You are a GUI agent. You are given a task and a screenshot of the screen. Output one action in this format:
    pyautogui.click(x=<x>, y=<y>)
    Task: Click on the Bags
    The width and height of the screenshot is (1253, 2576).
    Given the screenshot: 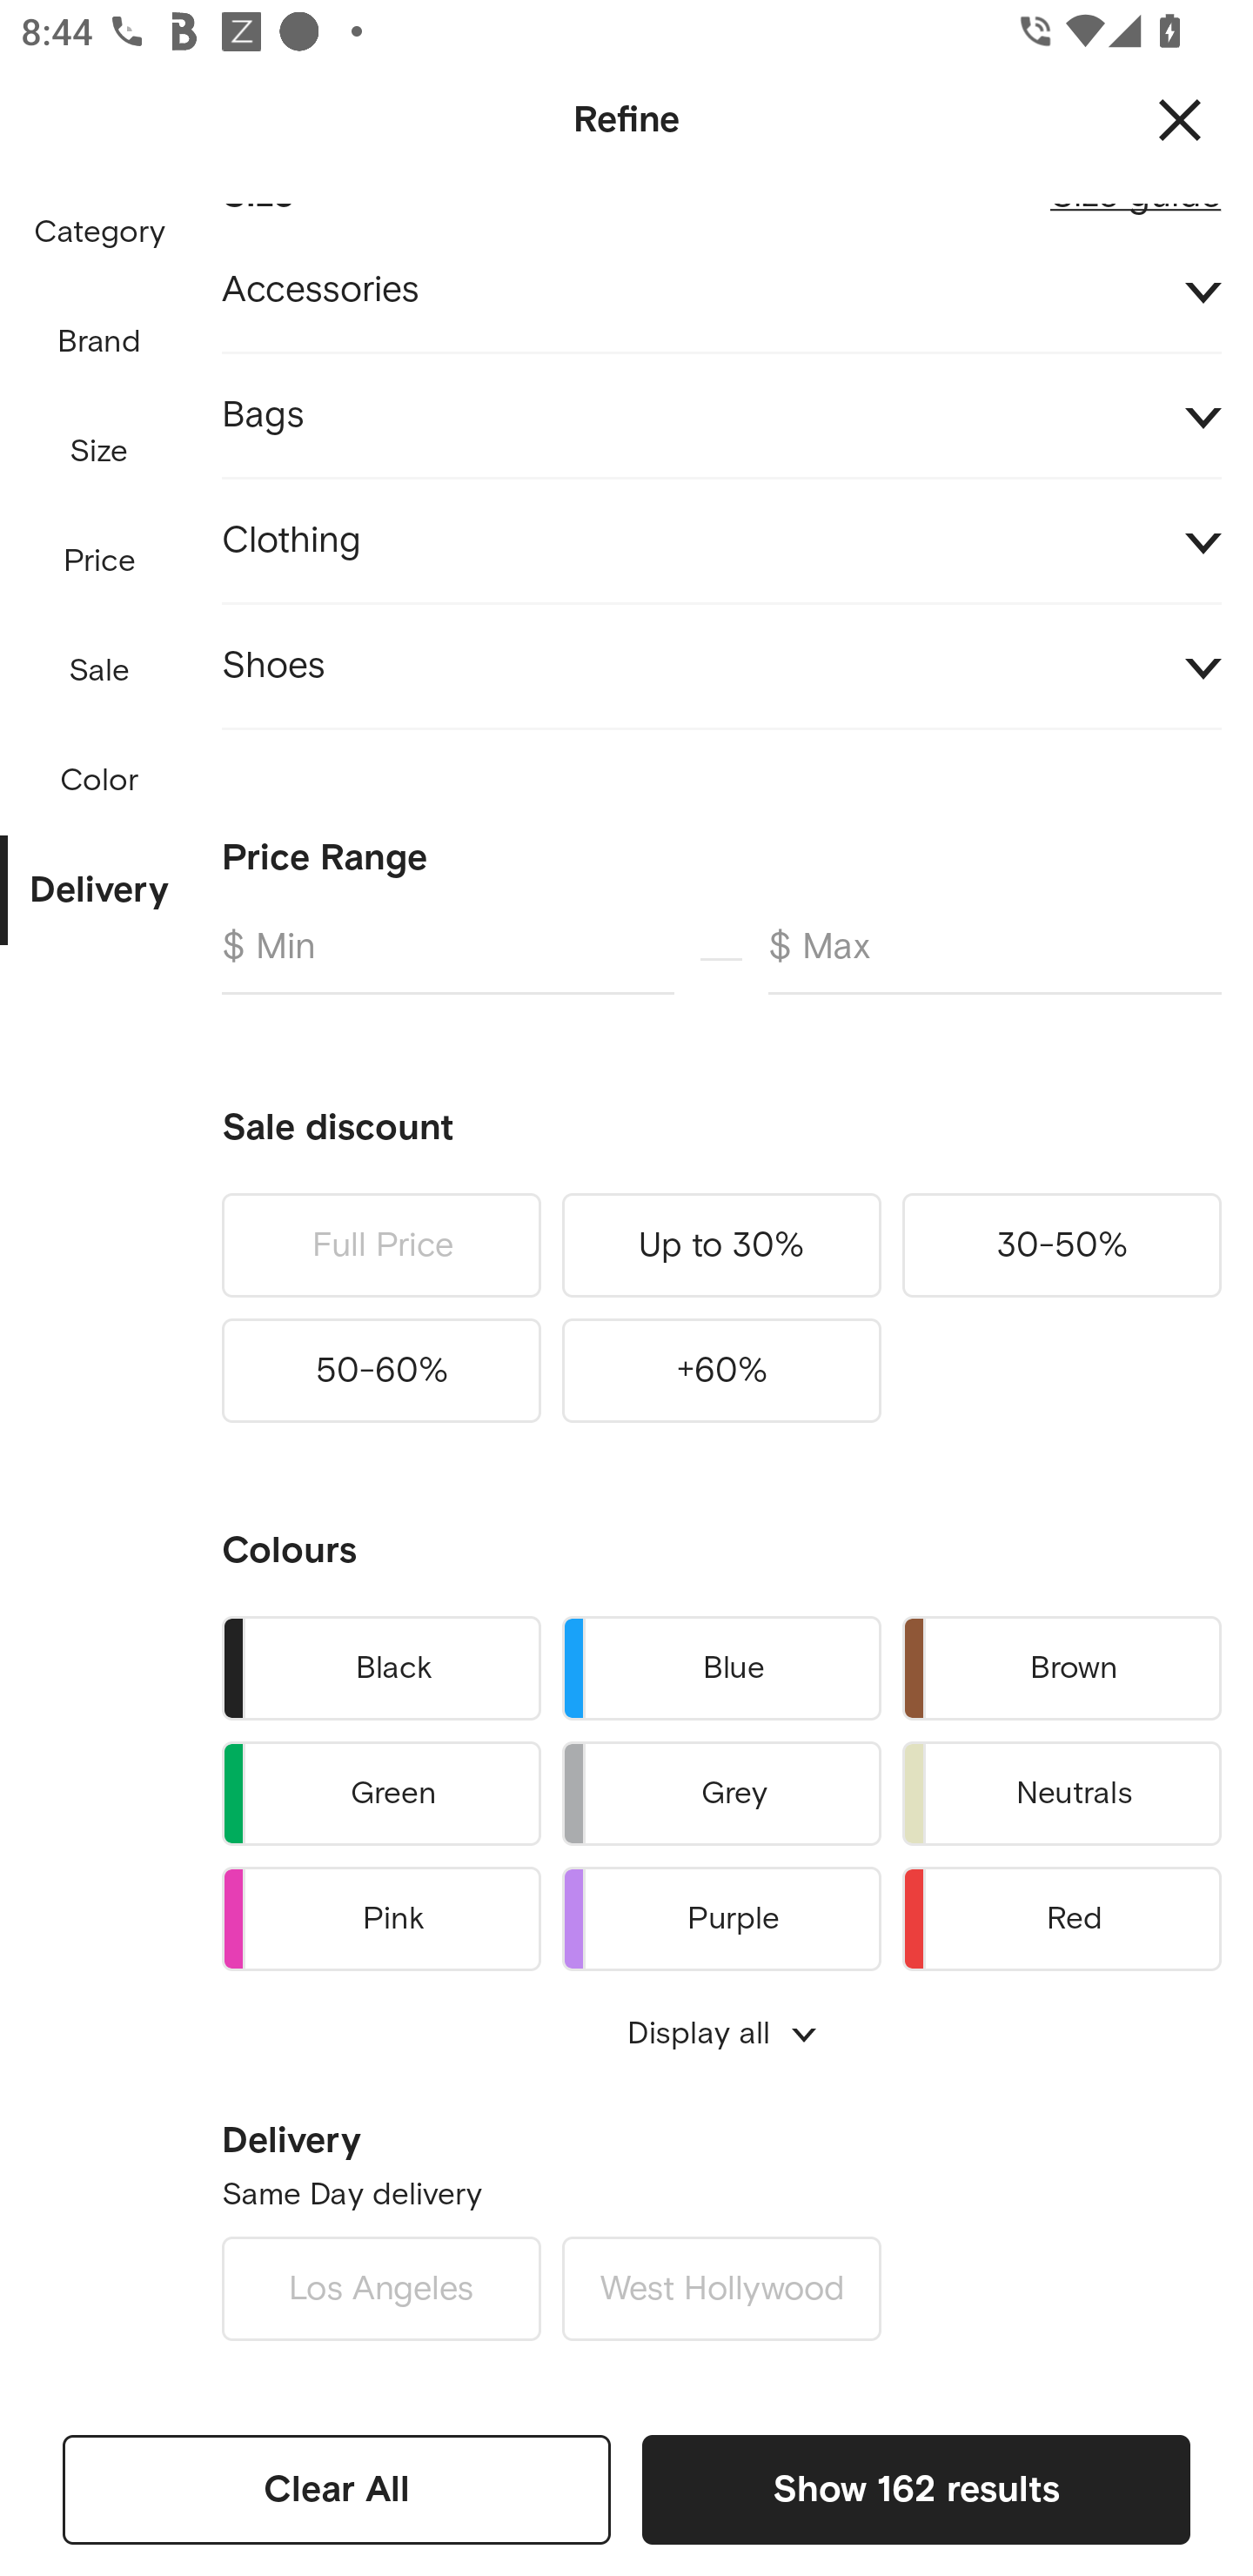 What is the action you would take?
    pyautogui.click(x=721, y=416)
    